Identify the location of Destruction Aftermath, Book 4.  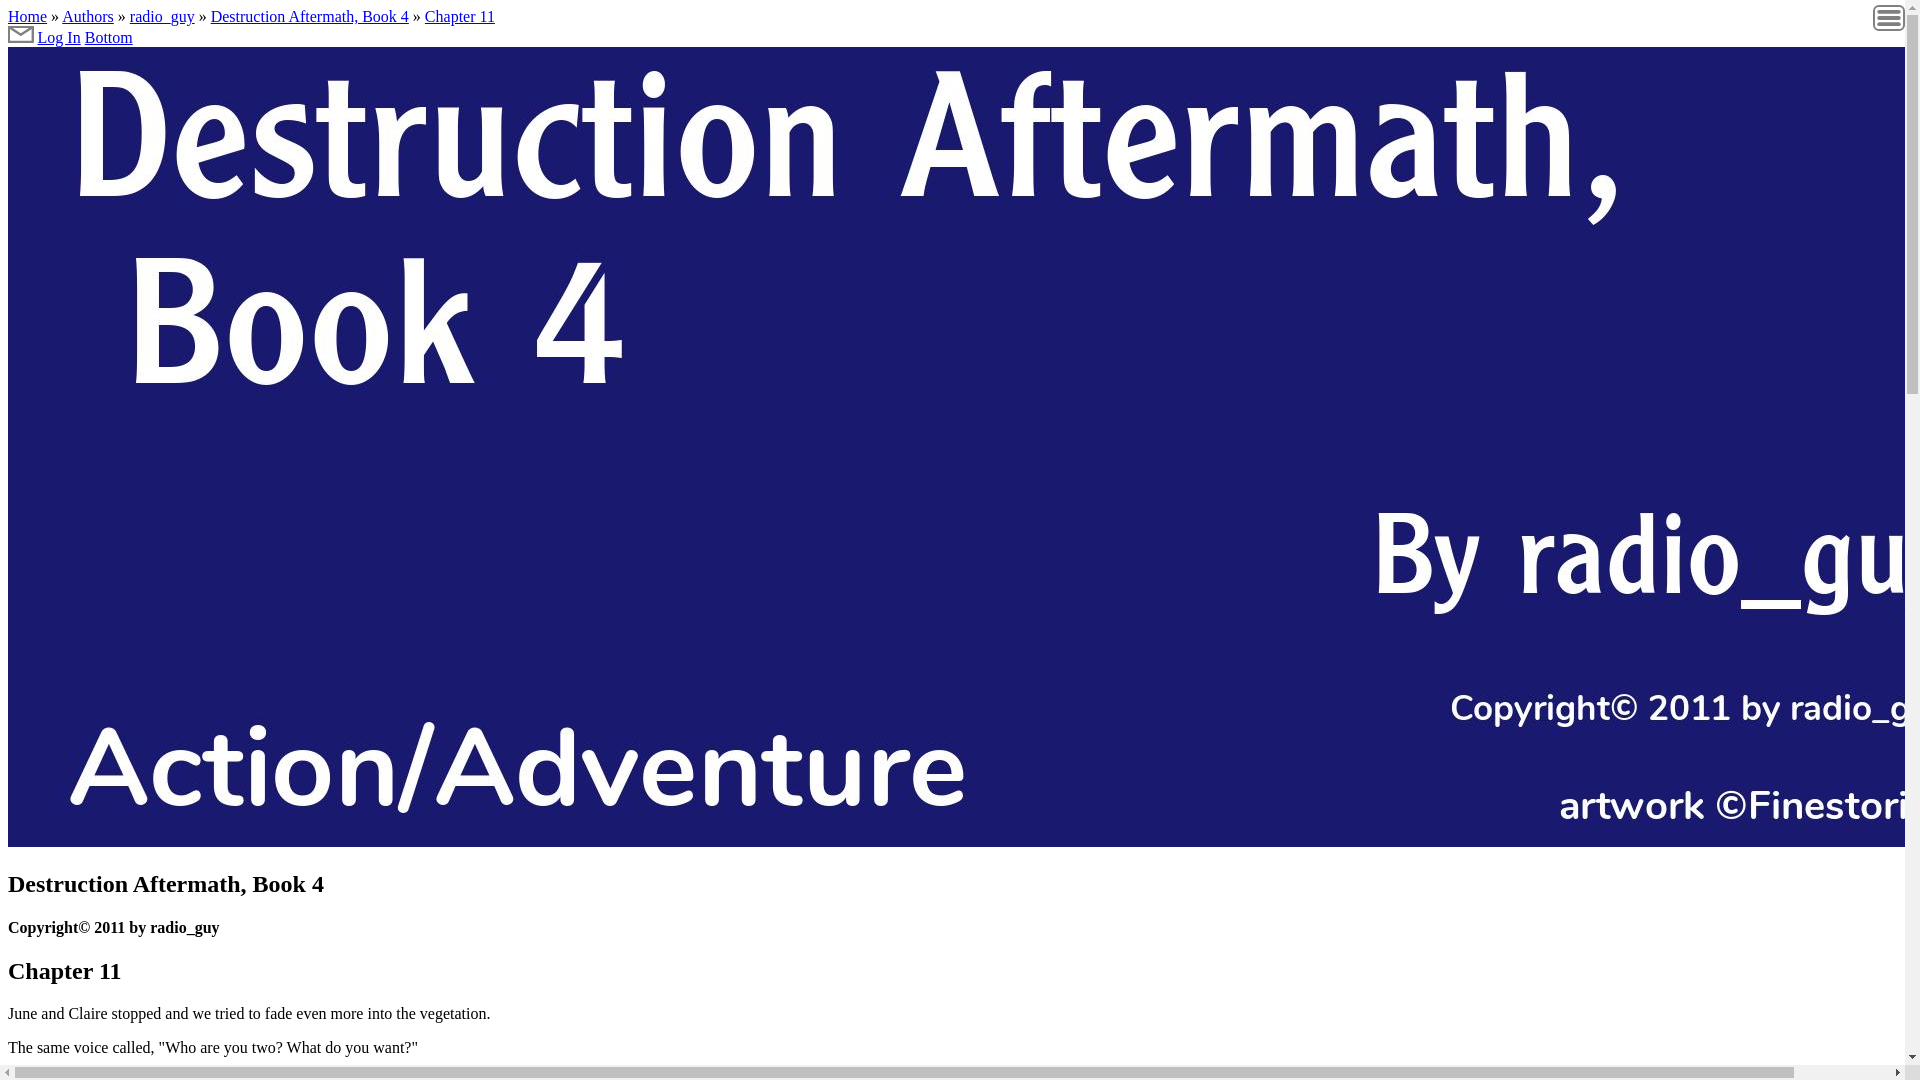
(310, 16).